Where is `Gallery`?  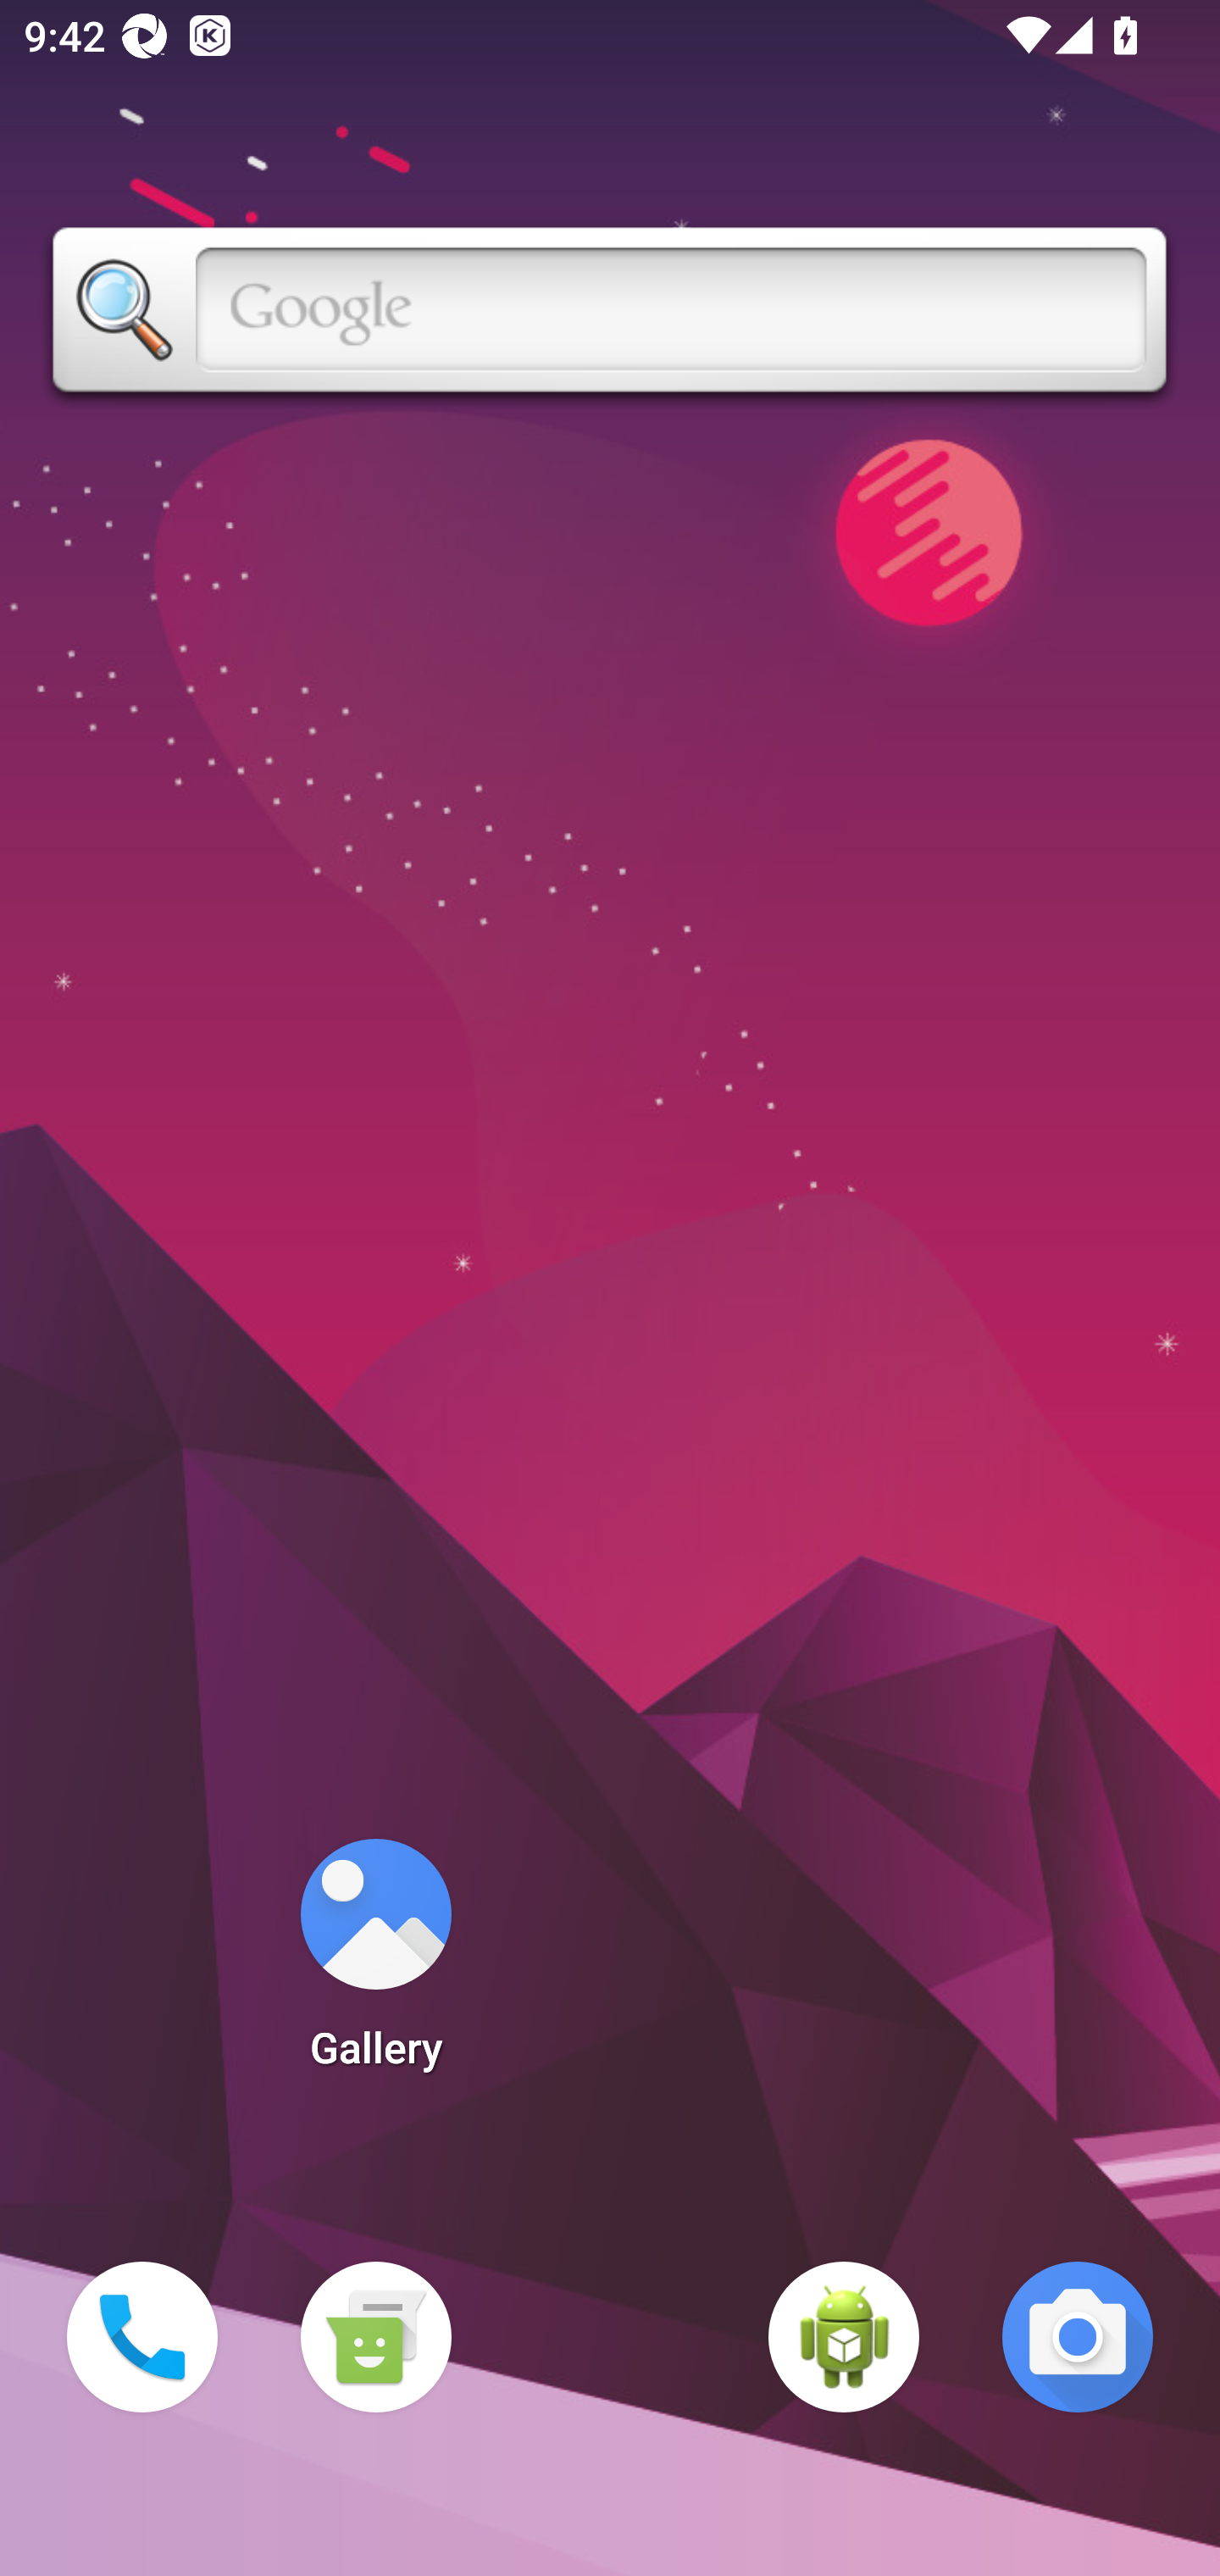 Gallery is located at coordinates (375, 1964).